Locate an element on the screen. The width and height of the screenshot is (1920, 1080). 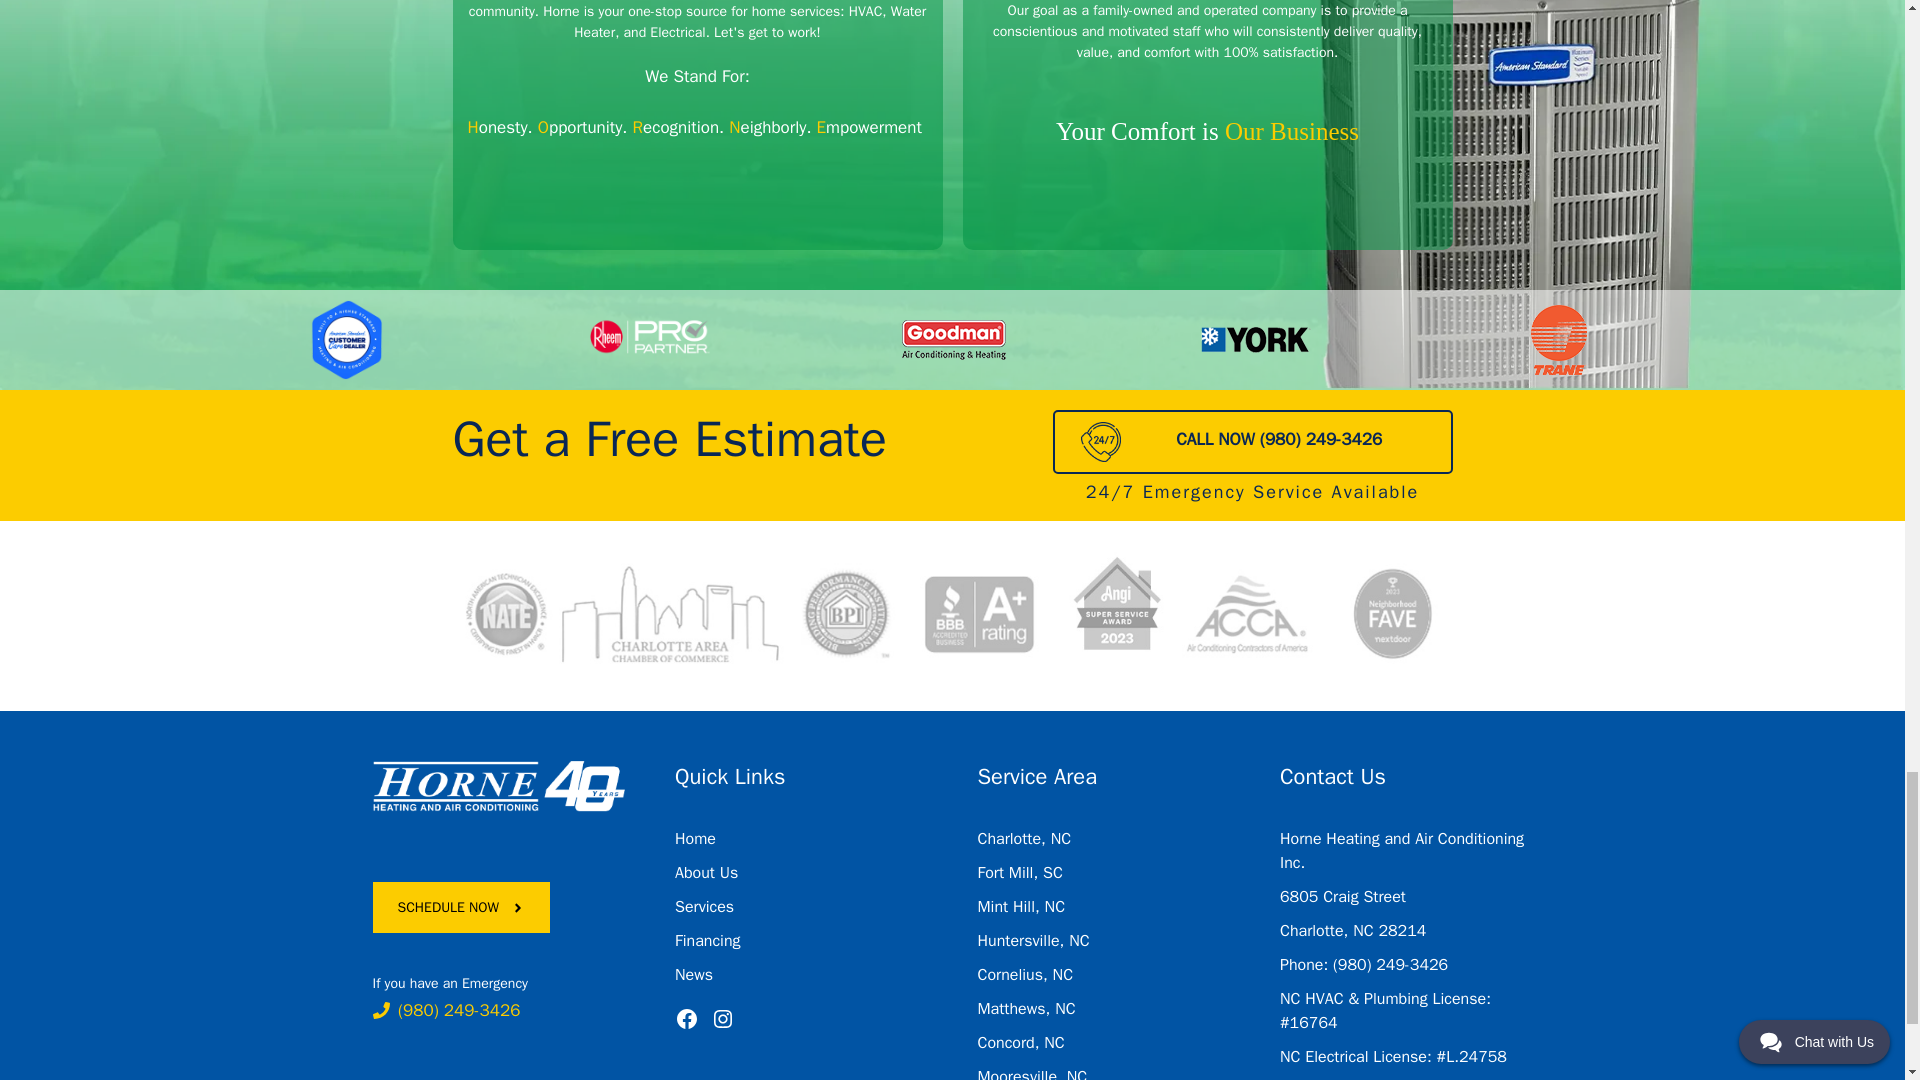
icn is located at coordinates (1100, 442).